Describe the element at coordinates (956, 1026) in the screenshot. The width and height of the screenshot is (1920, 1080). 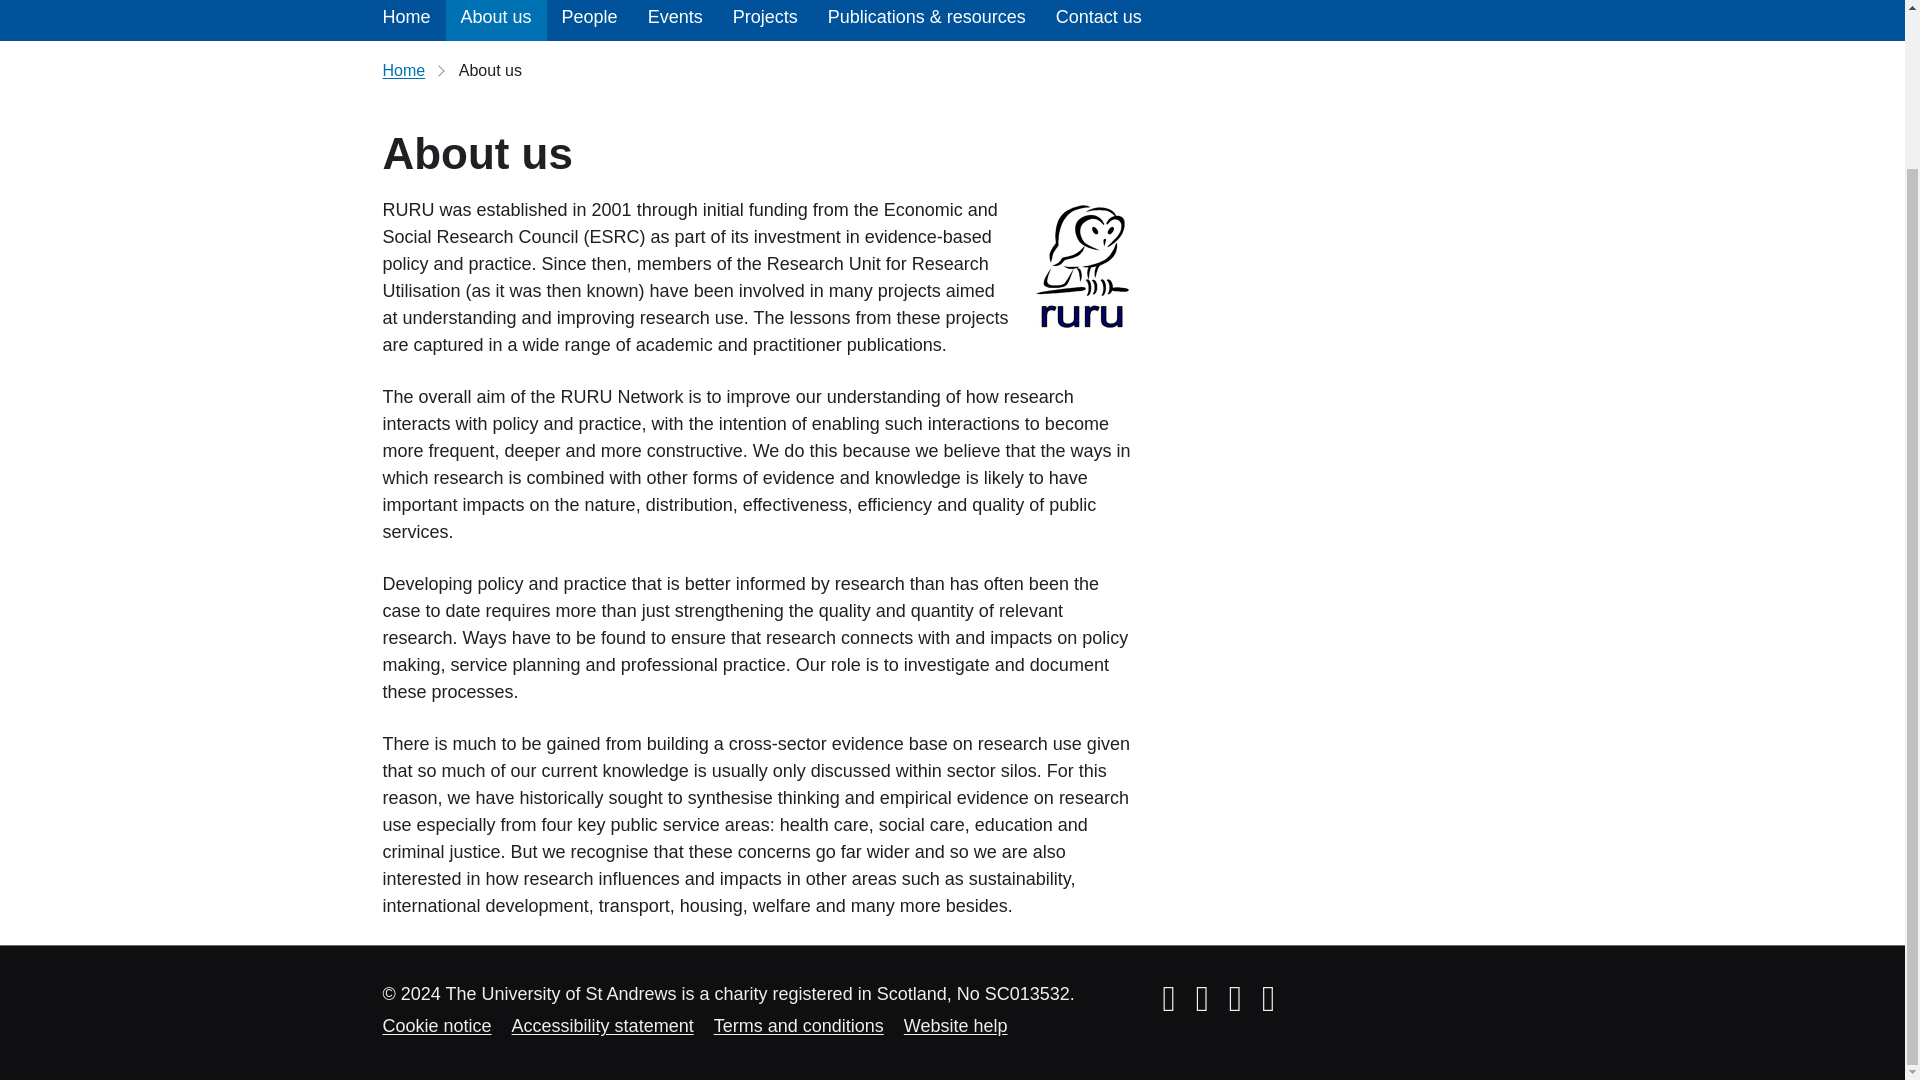
I see `Website help` at that location.